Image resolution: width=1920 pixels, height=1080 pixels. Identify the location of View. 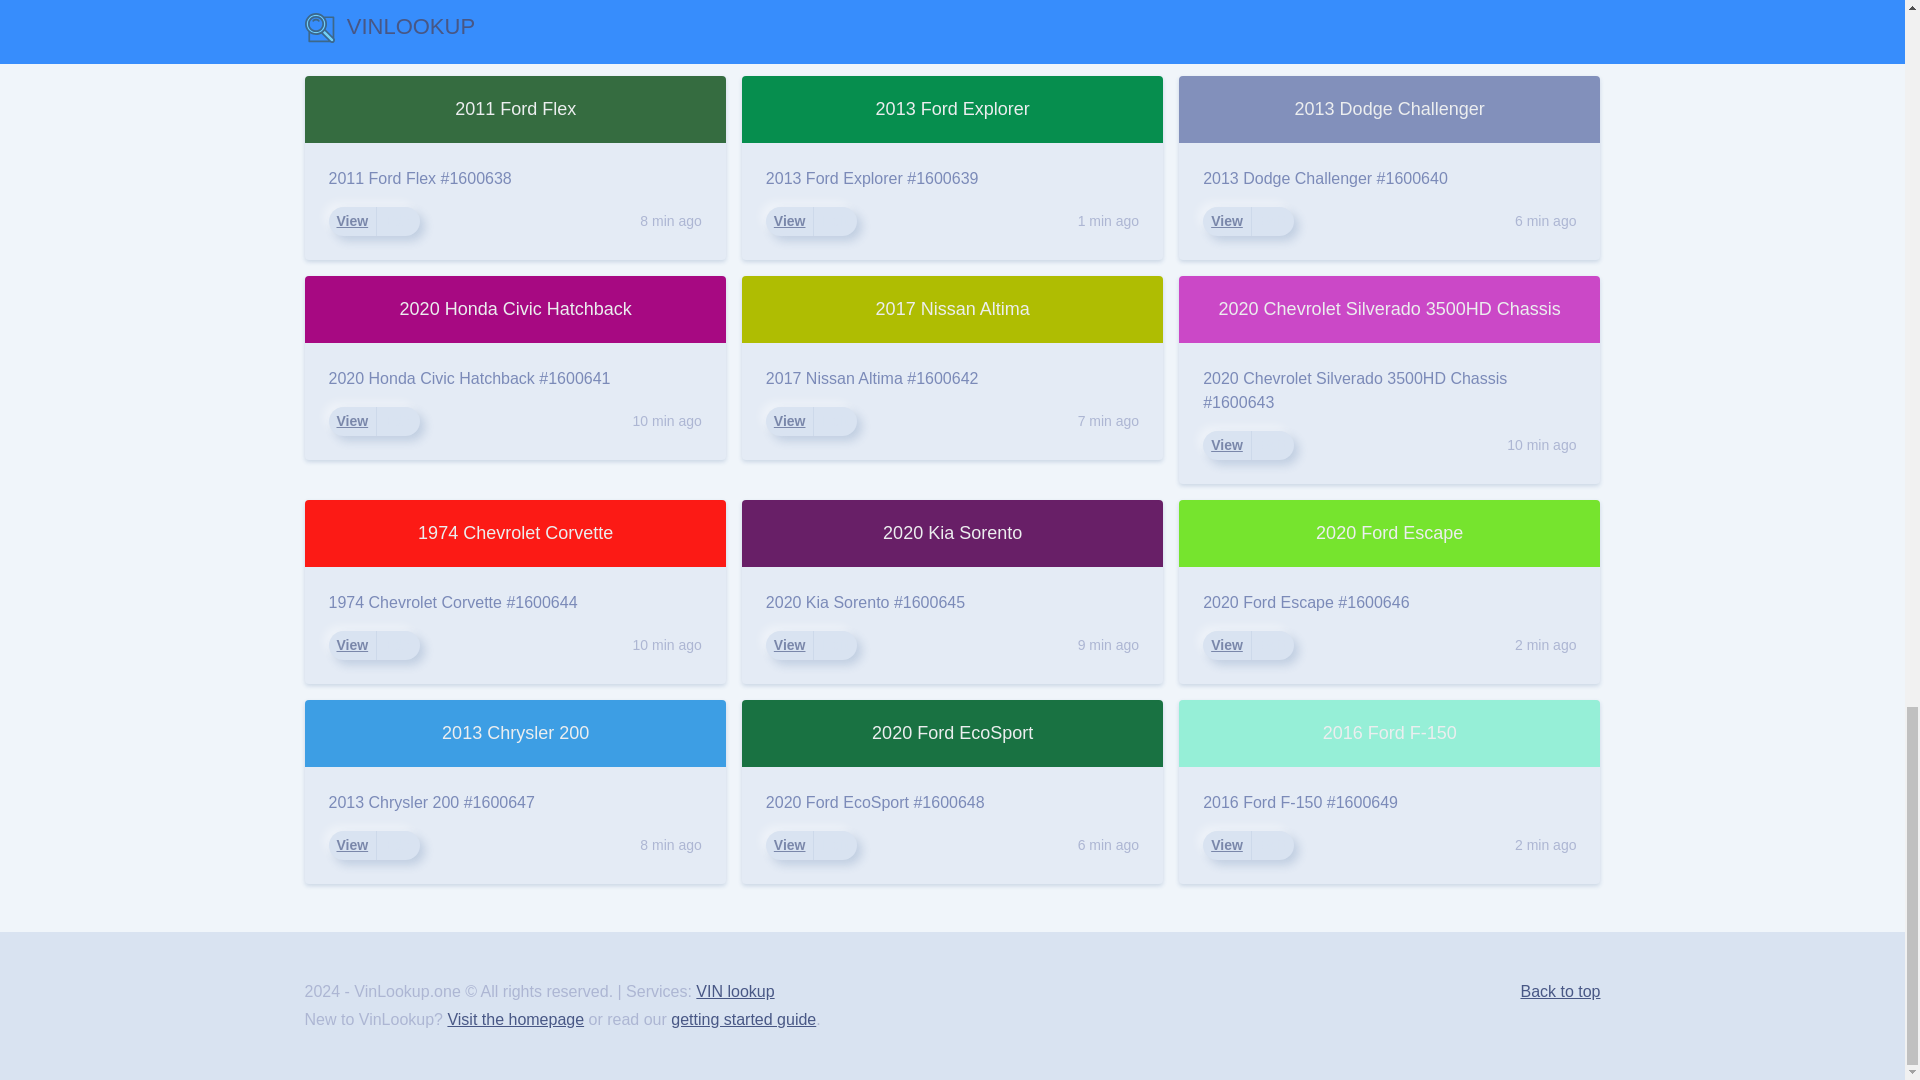
(1227, 222).